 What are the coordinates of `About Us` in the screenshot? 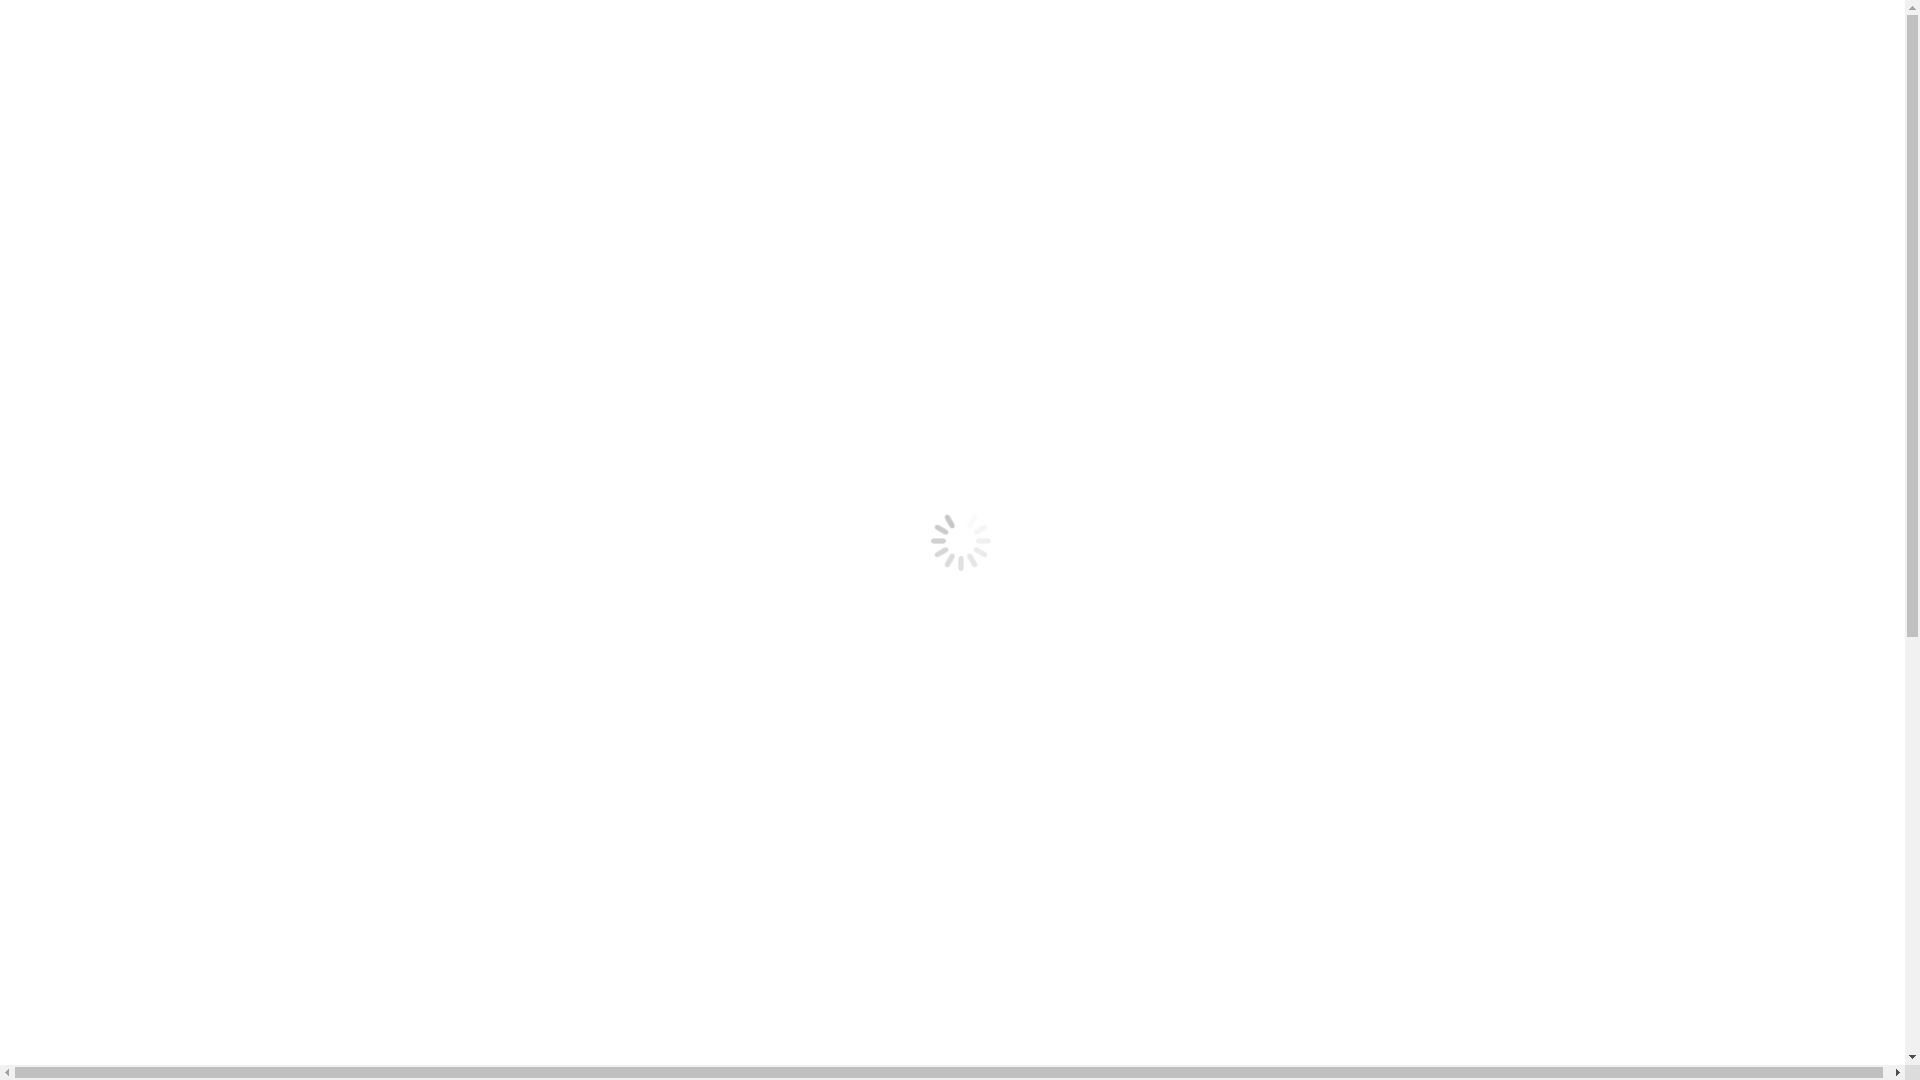 It's located at (119, 422).